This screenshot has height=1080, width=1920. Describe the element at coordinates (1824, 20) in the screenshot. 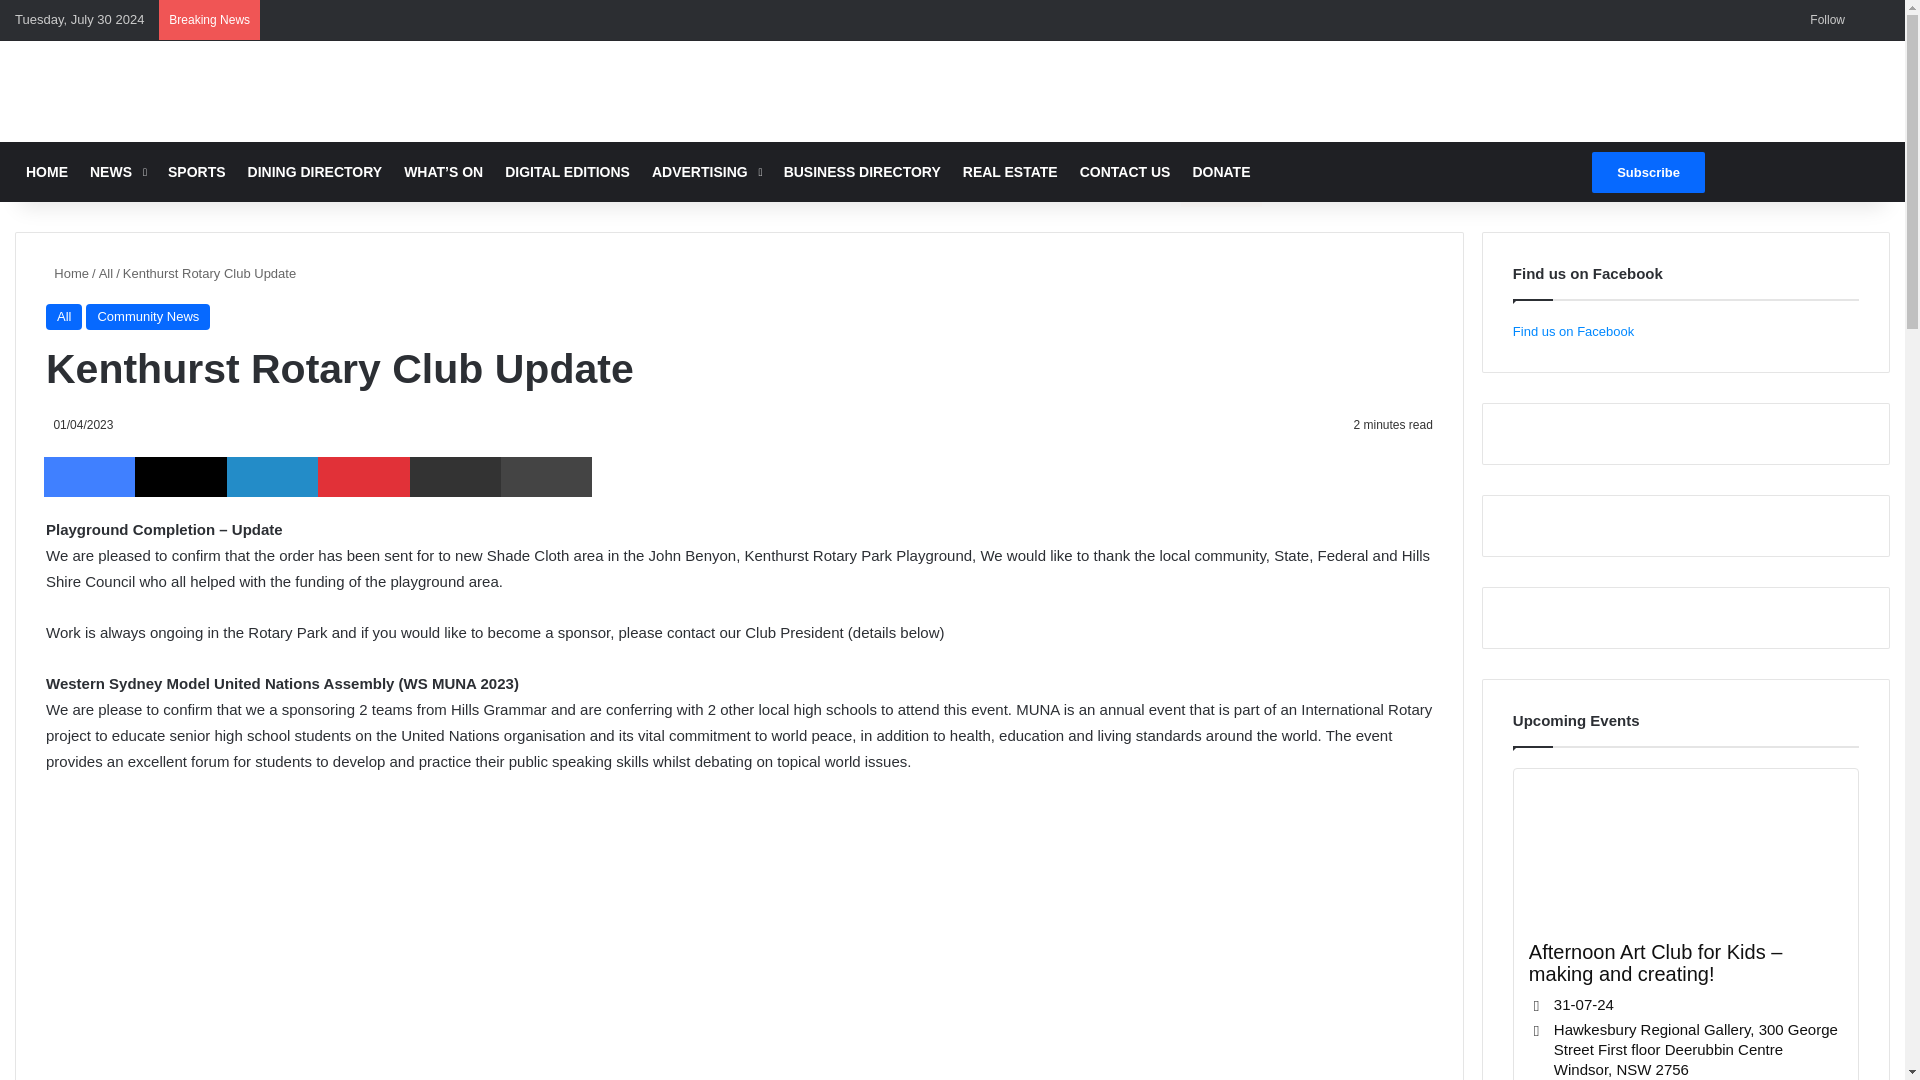

I see `Follow` at that location.